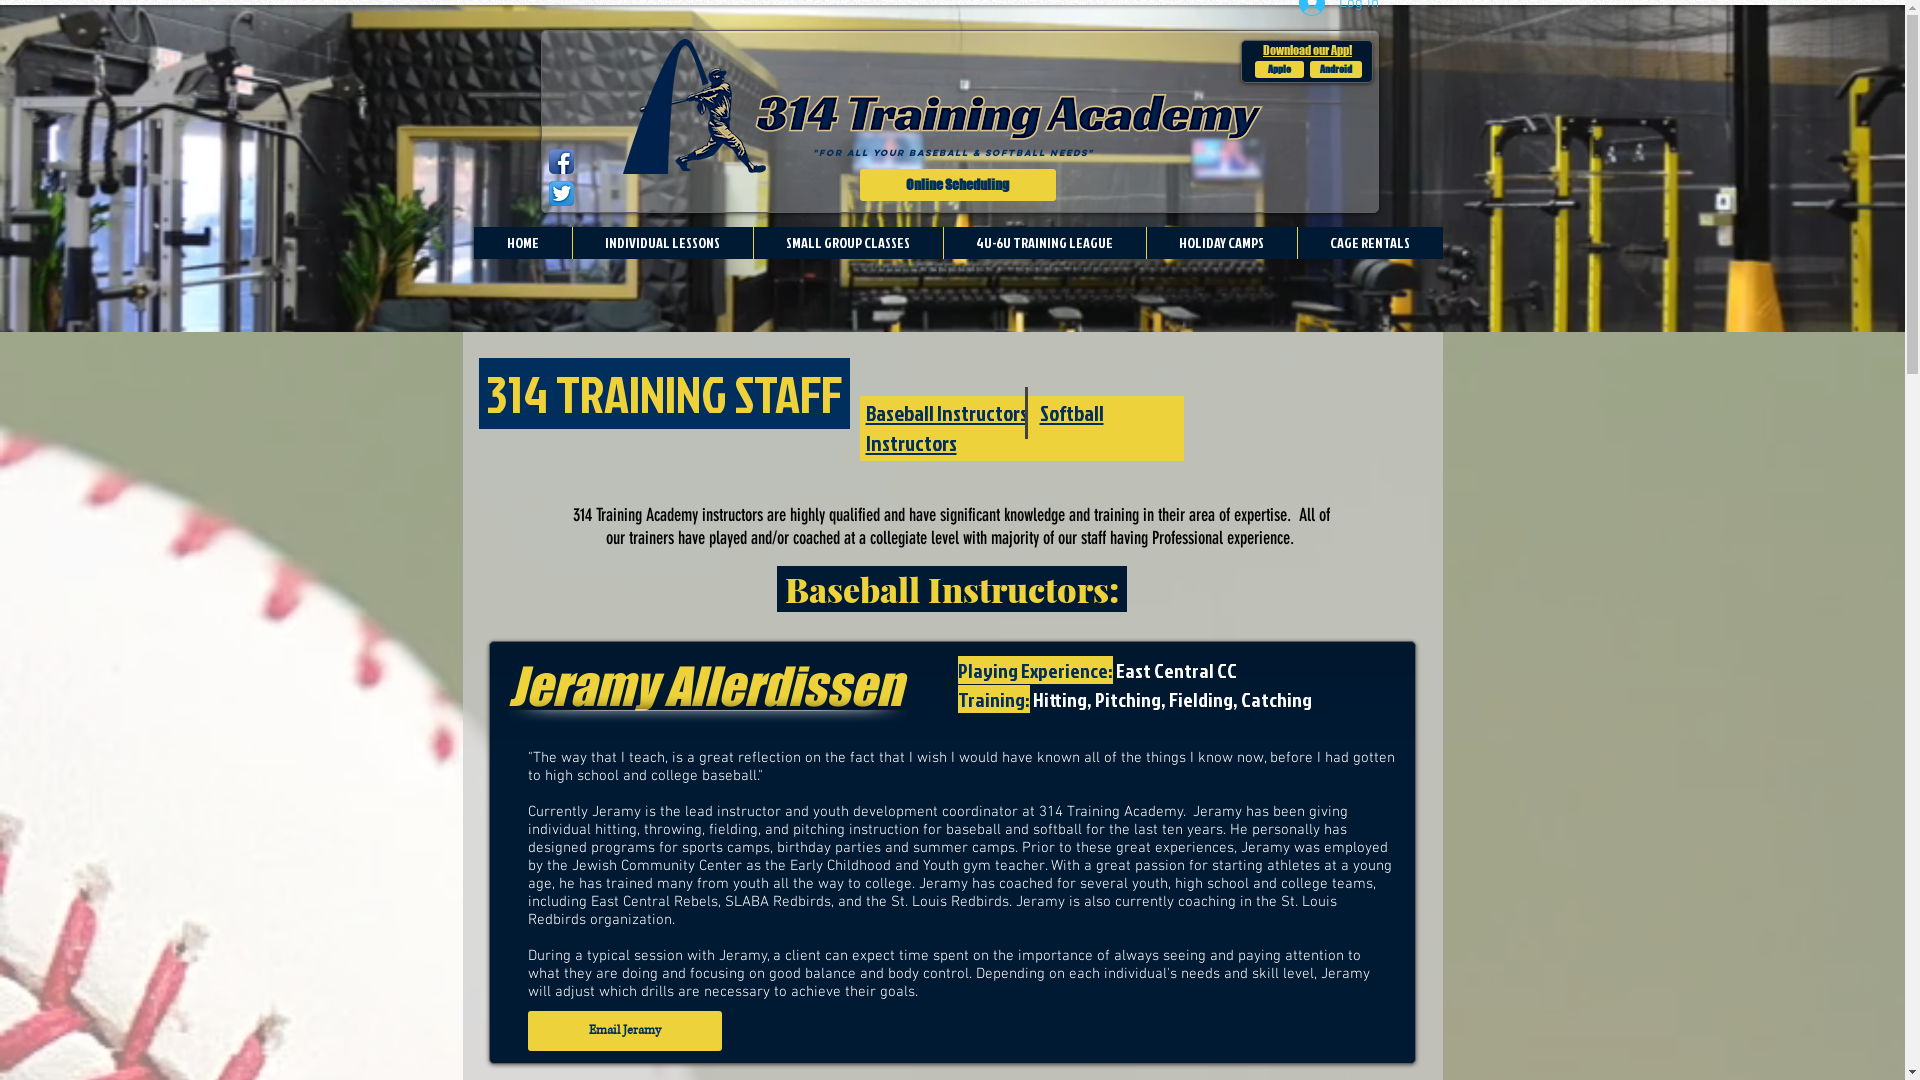  Describe the element at coordinates (625, 1031) in the screenshot. I see `Email Jeramy` at that location.